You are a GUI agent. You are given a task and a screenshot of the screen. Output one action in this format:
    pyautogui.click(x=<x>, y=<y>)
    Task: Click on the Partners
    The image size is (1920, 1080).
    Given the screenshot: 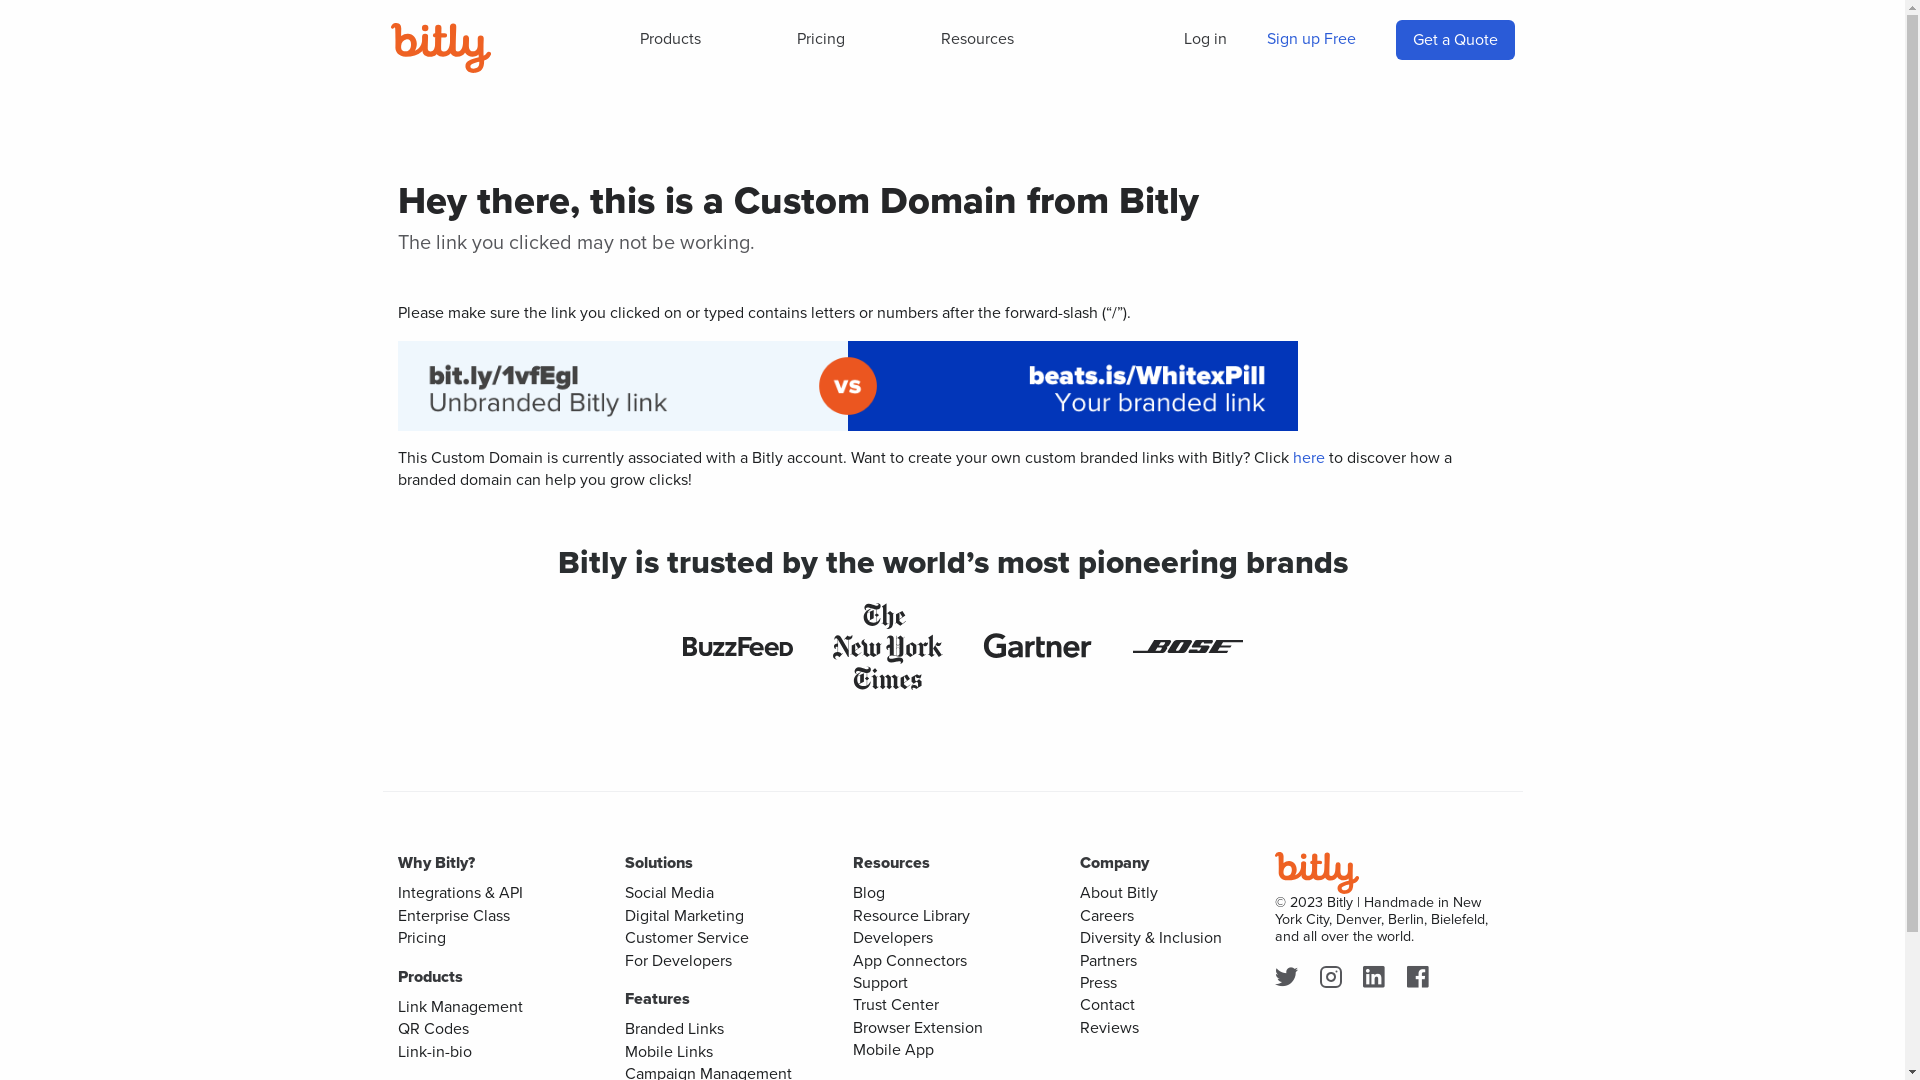 What is the action you would take?
    pyautogui.click(x=1108, y=960)
    